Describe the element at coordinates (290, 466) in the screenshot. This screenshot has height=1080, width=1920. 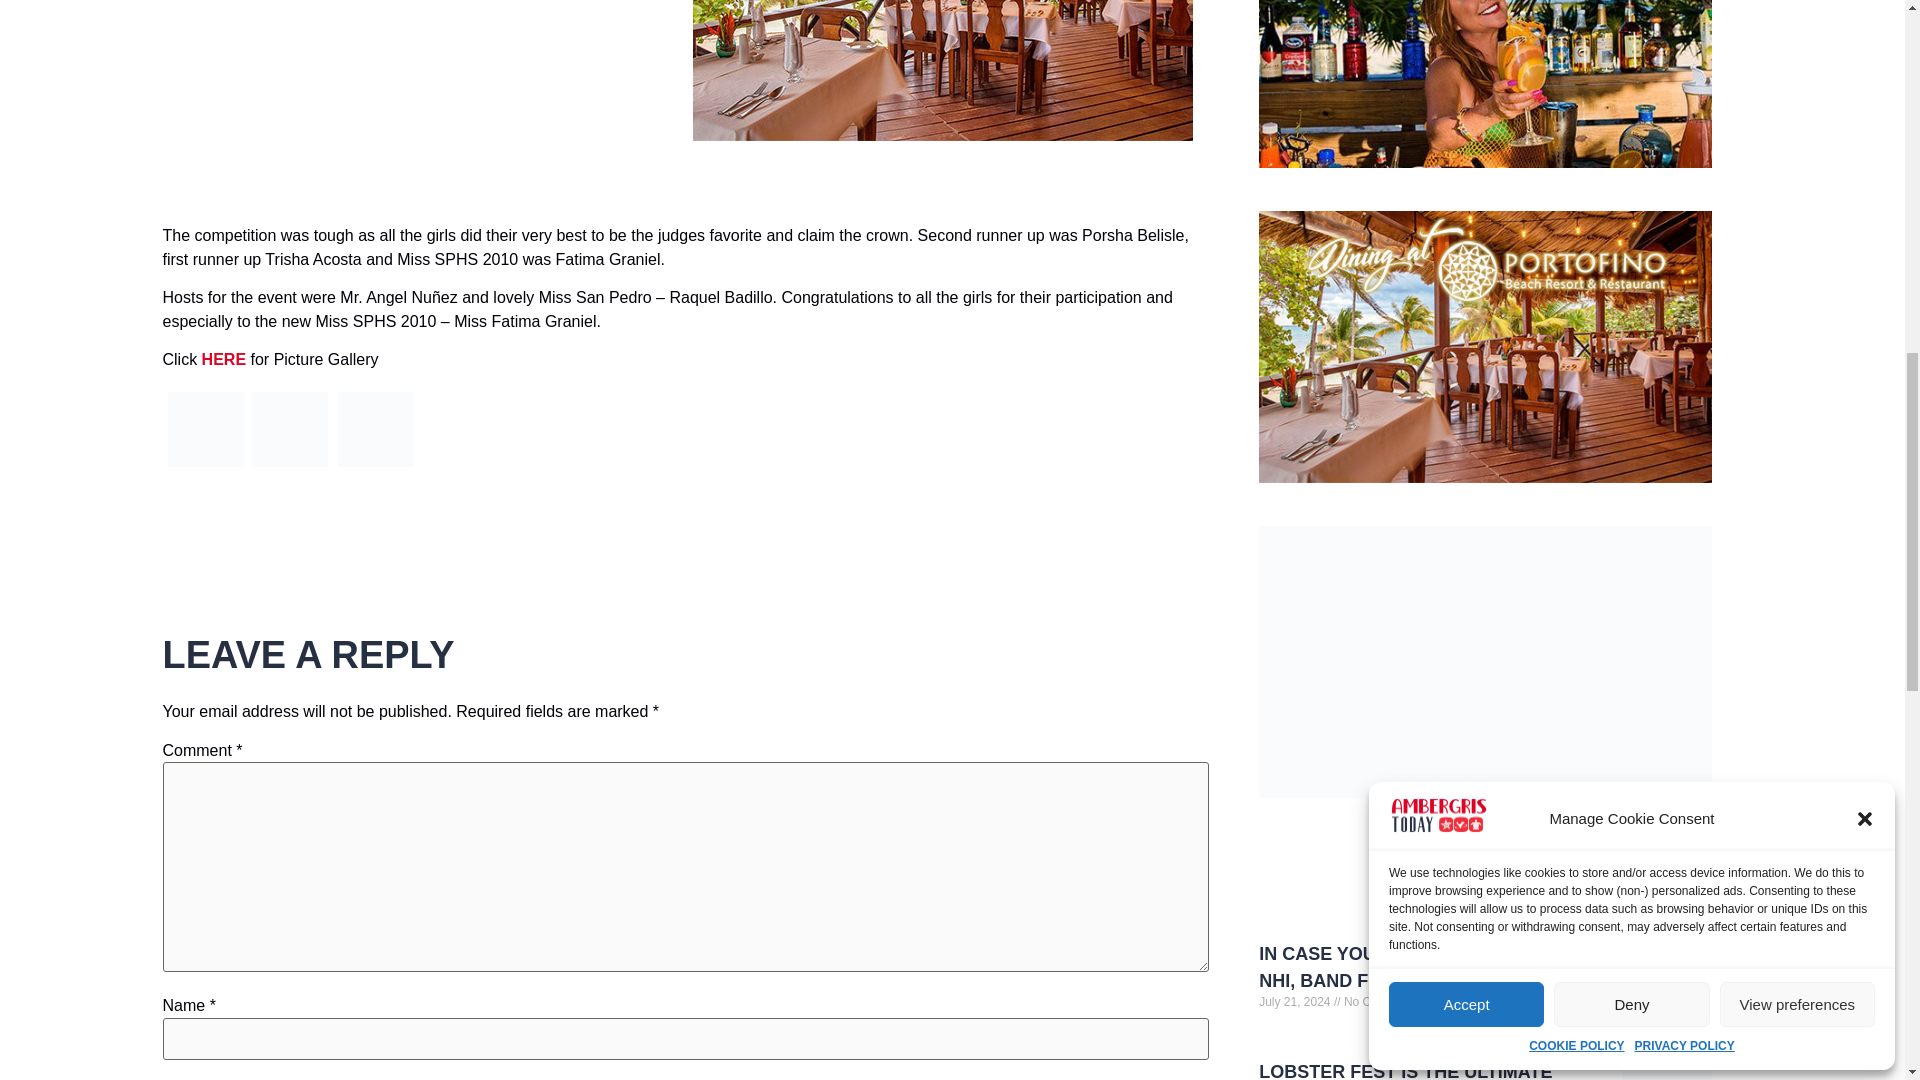
I see `Contestants at the Miss San Pedro High Pageant` at that location.